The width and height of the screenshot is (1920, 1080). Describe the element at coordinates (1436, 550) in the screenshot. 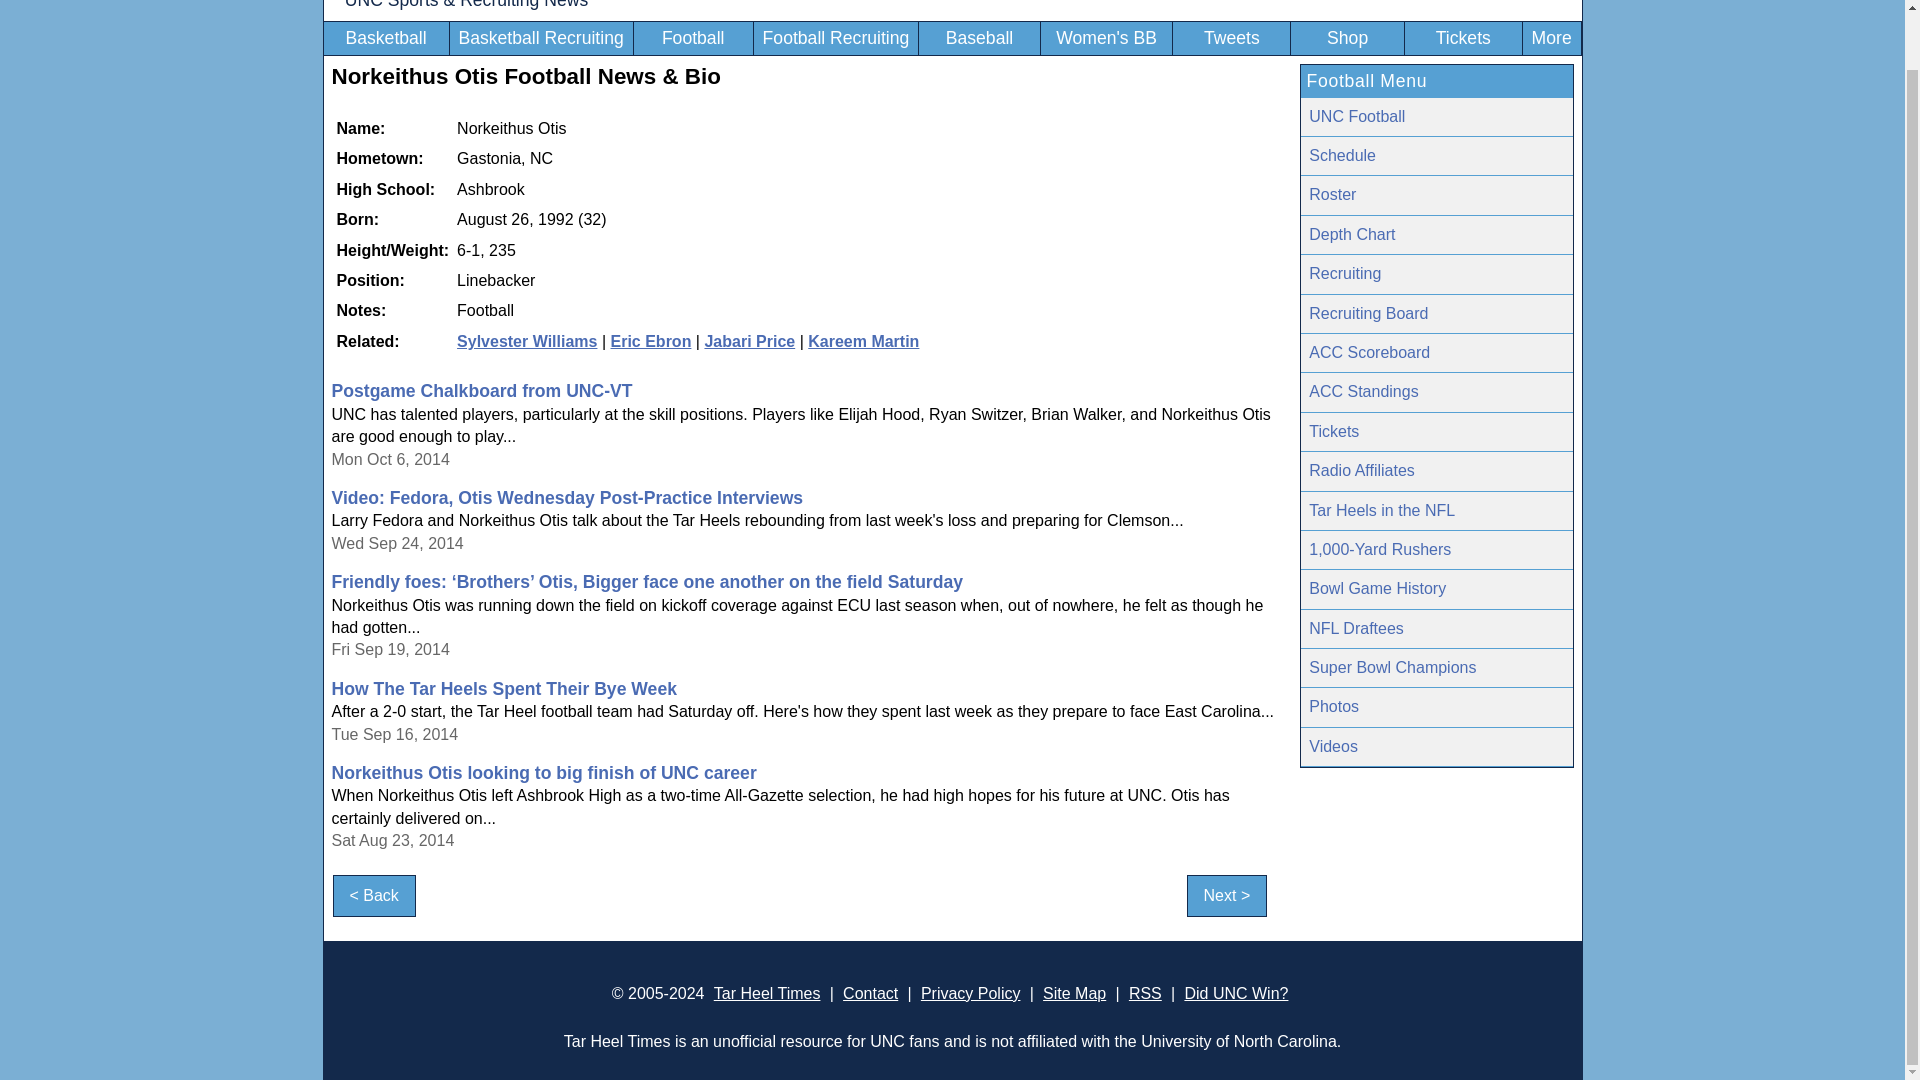

I see `1,000-Yard Rushers` at that location.